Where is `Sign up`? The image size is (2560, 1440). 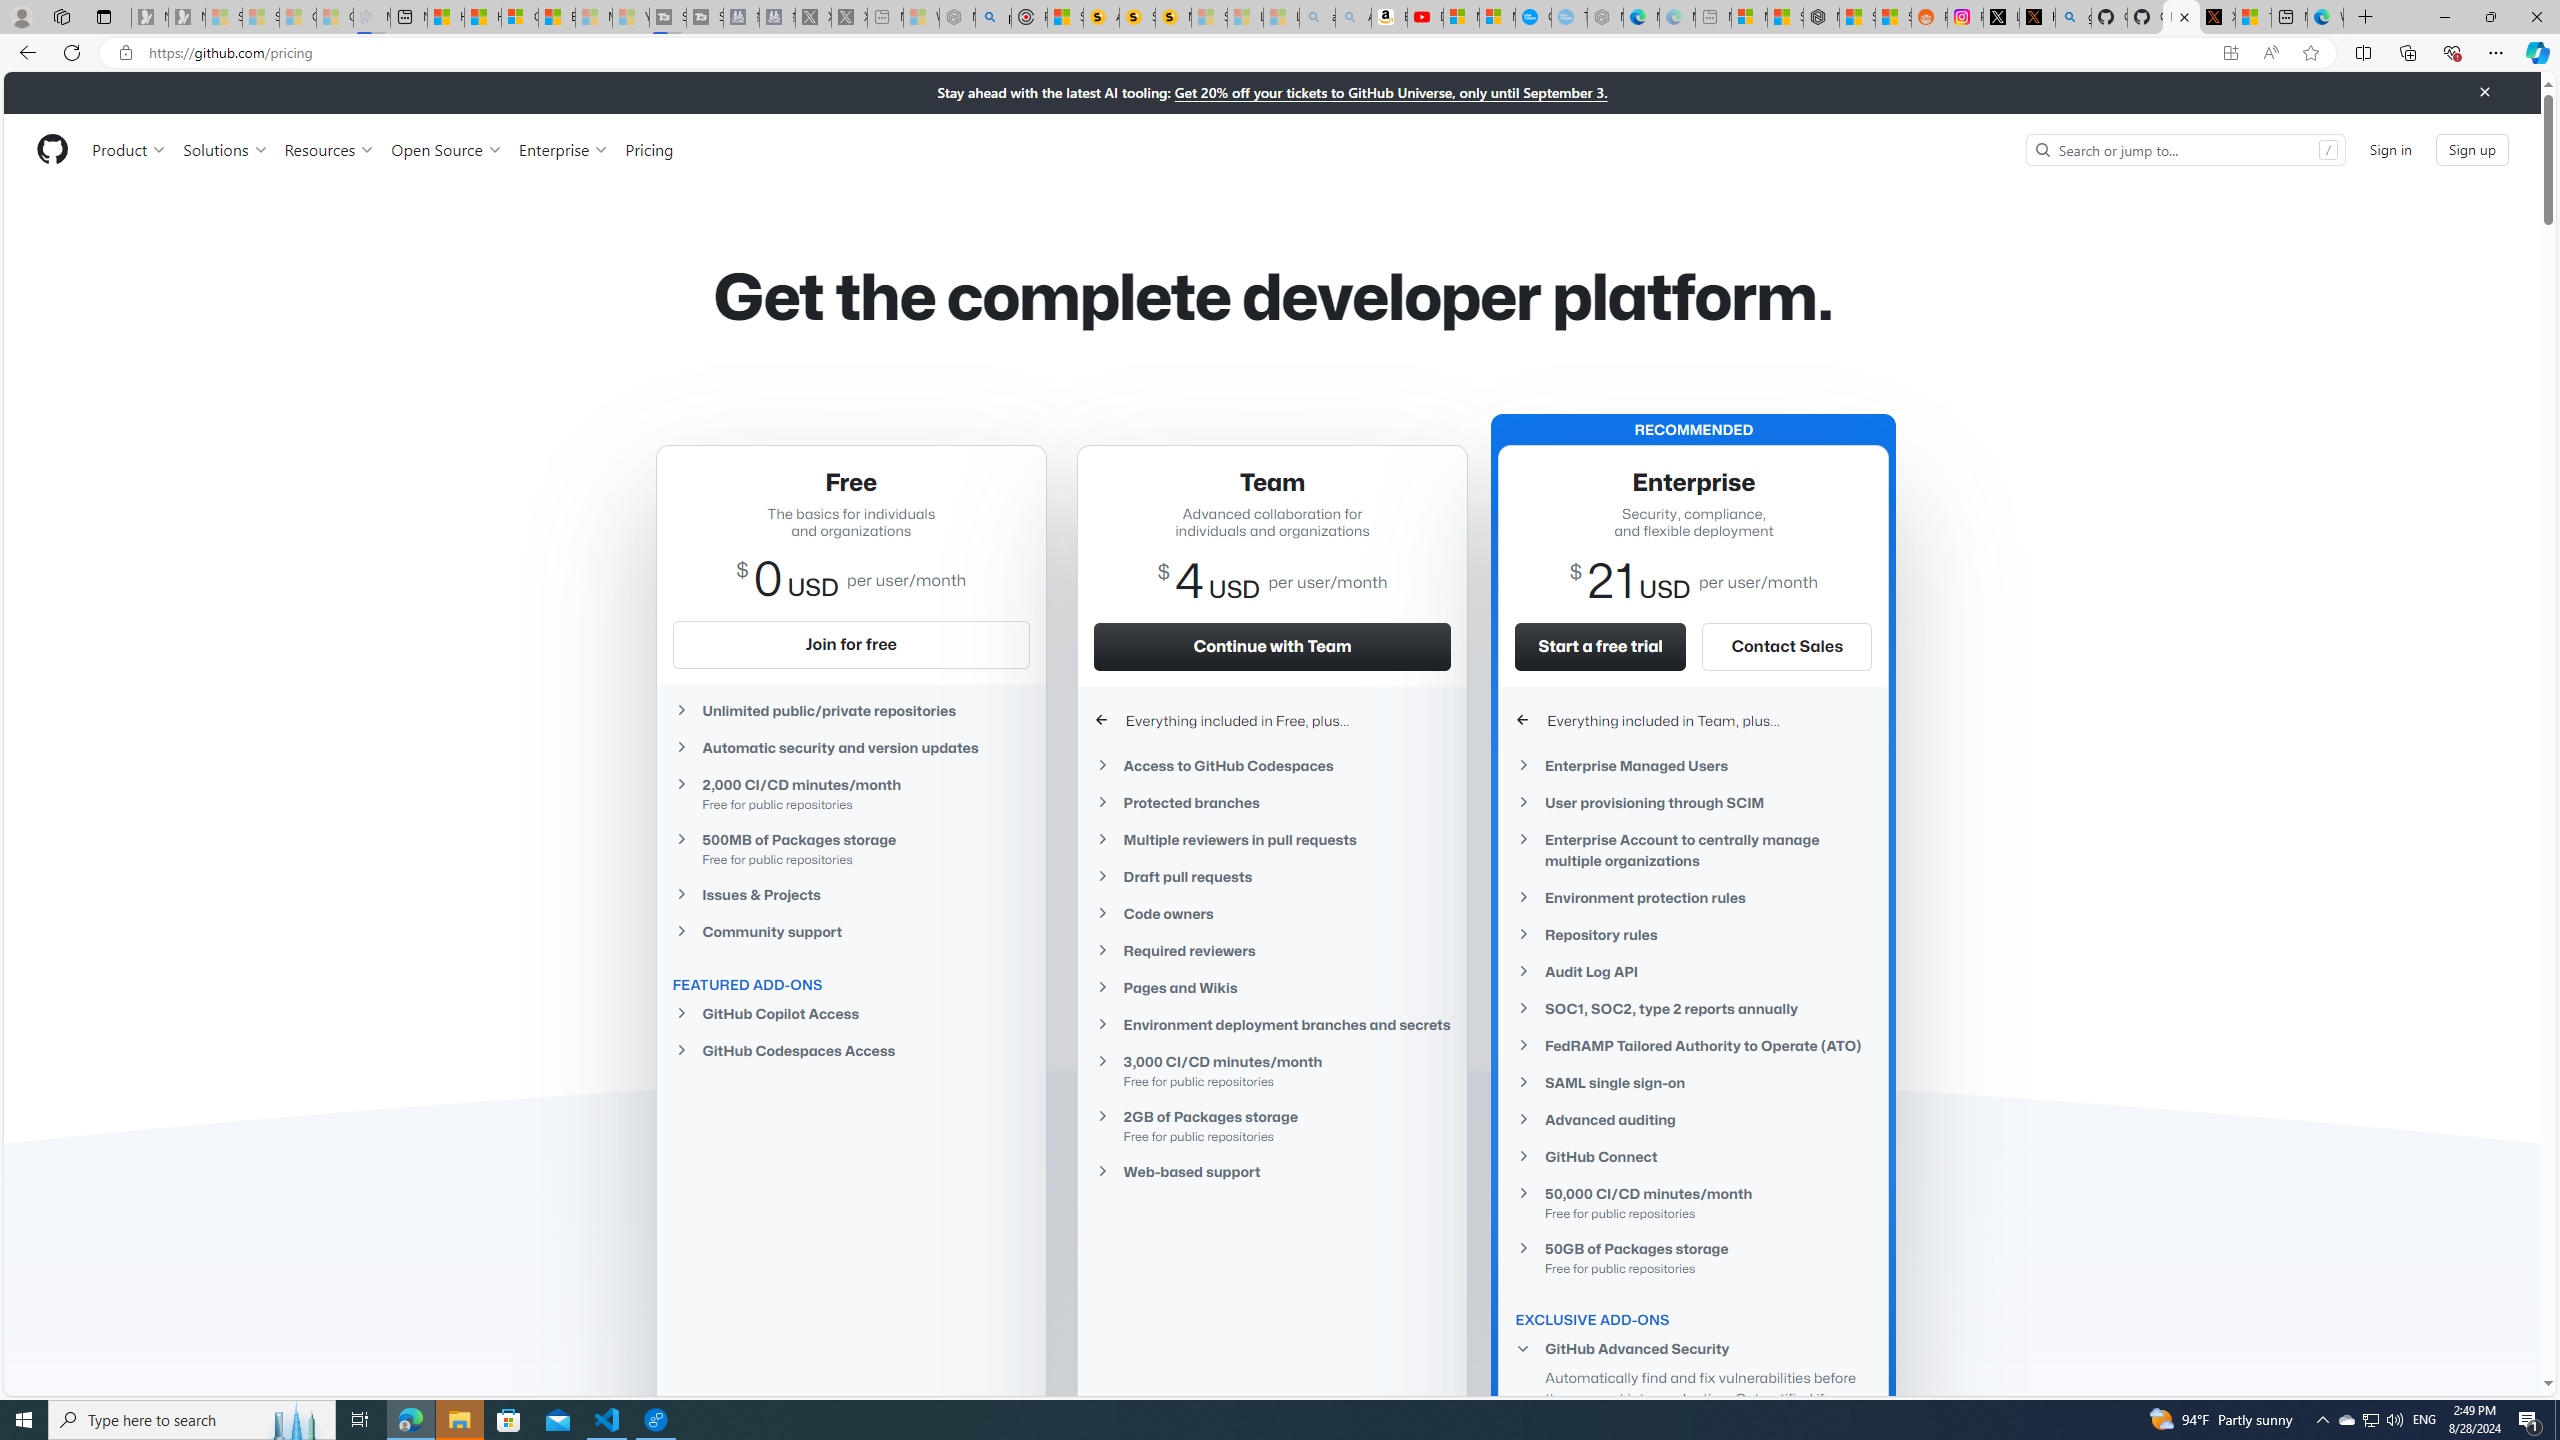 Sign up is located at coordinates (2472, 148).